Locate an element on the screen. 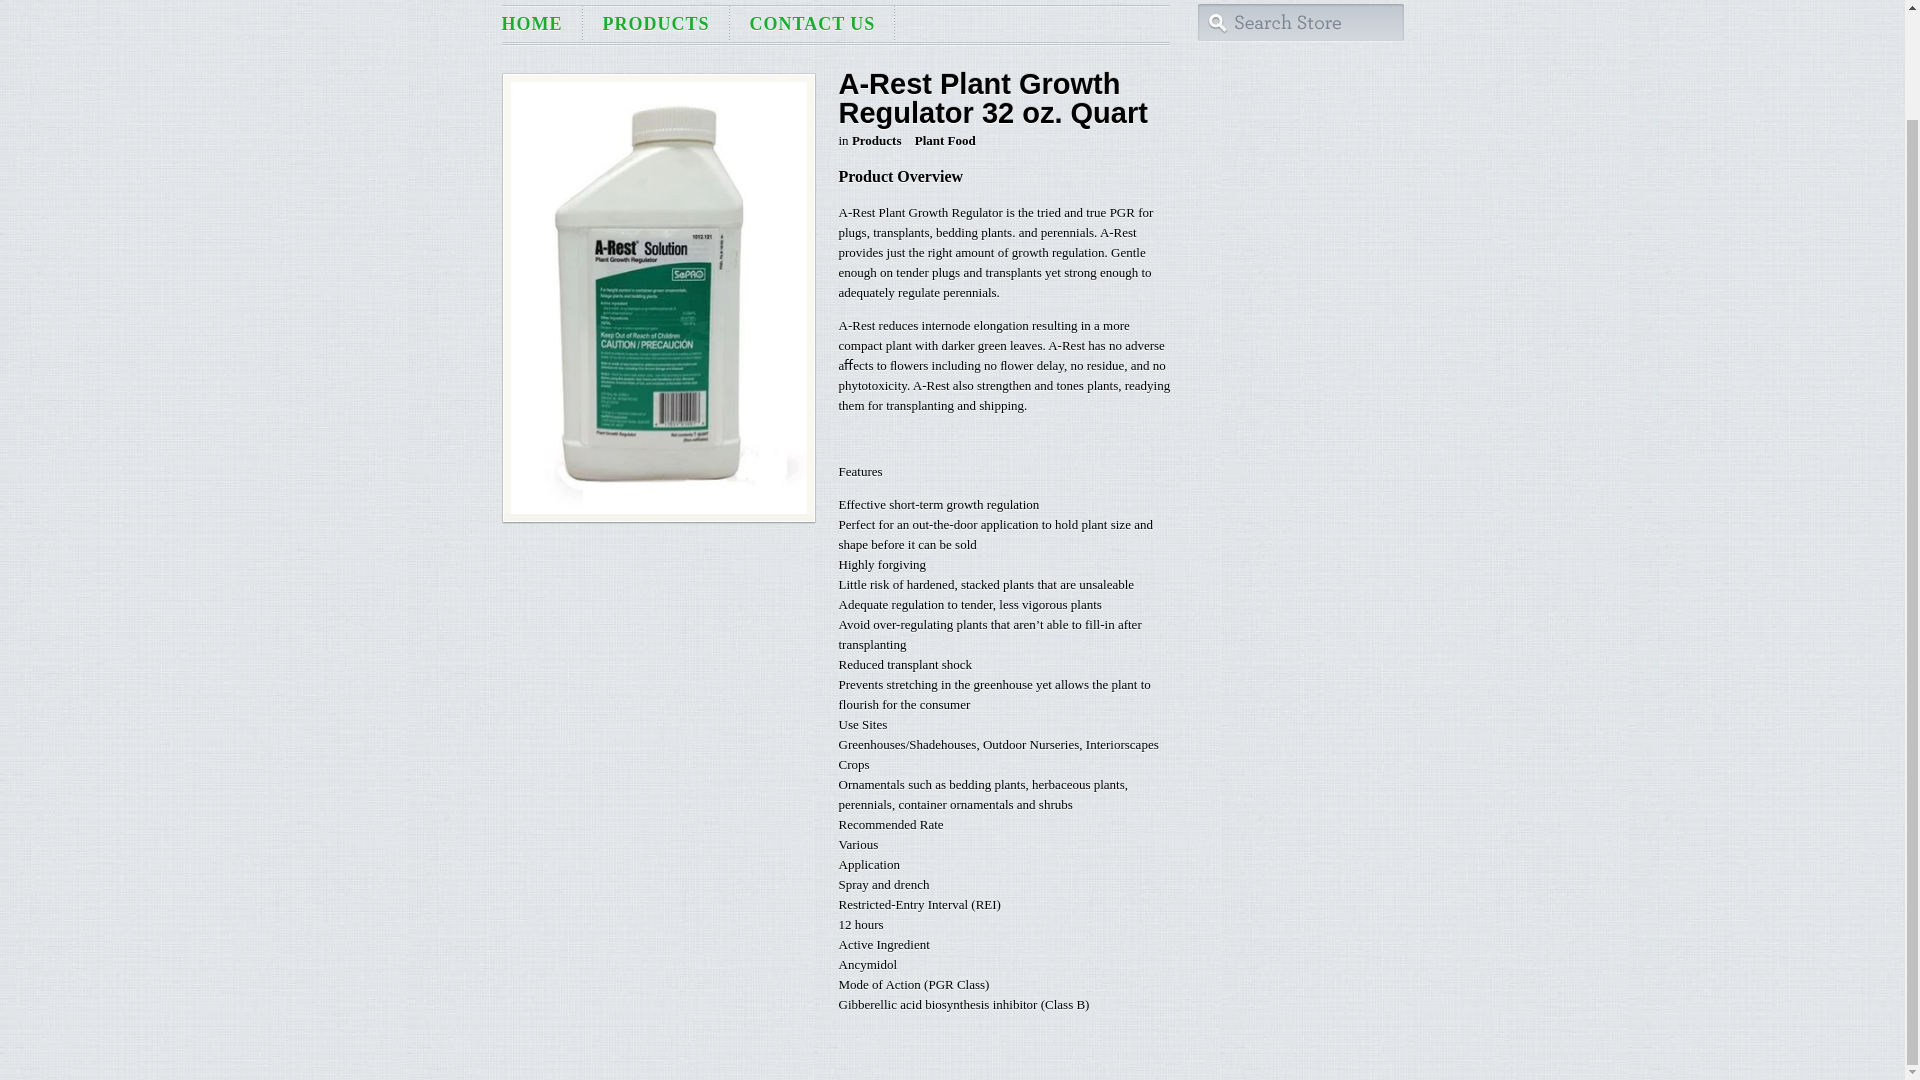  CONTACT US is located at coordinates (812, 24).